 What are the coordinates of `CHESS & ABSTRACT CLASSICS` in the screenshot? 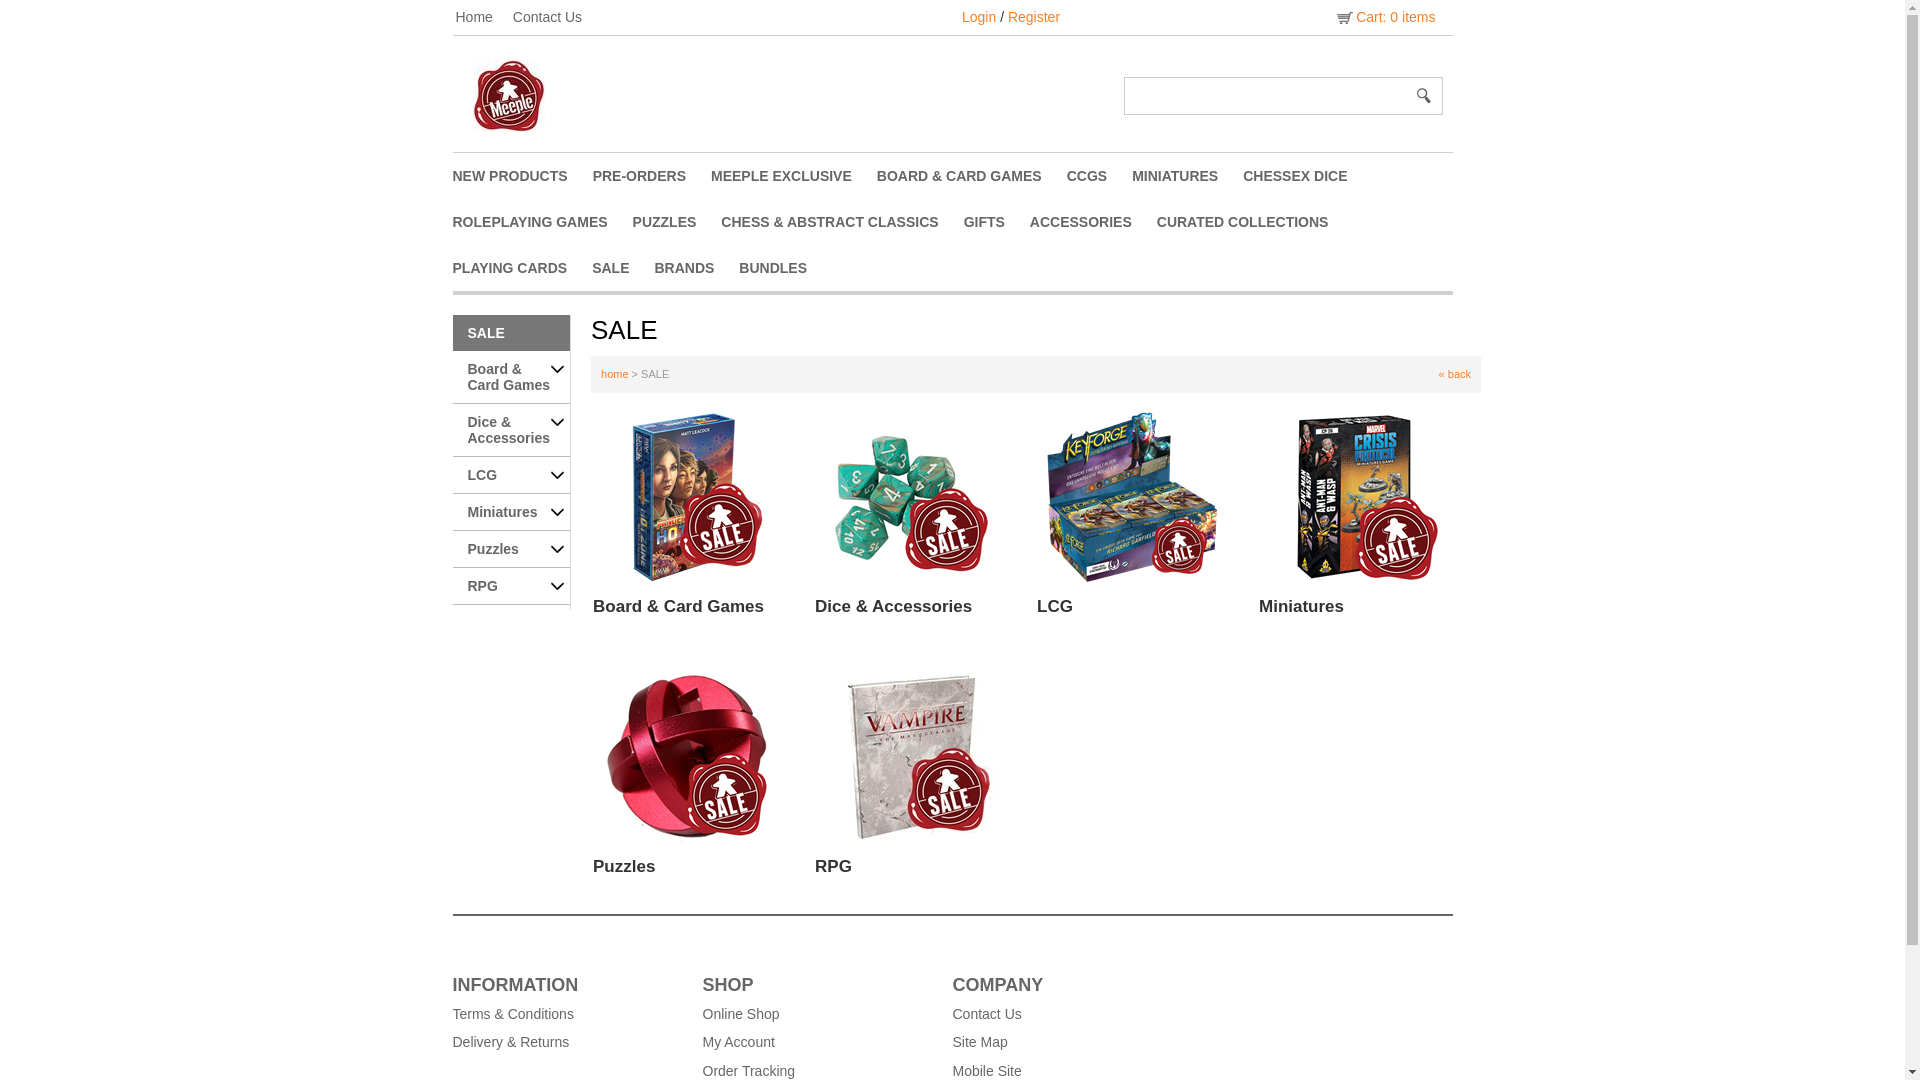 It's located at (842, 222).